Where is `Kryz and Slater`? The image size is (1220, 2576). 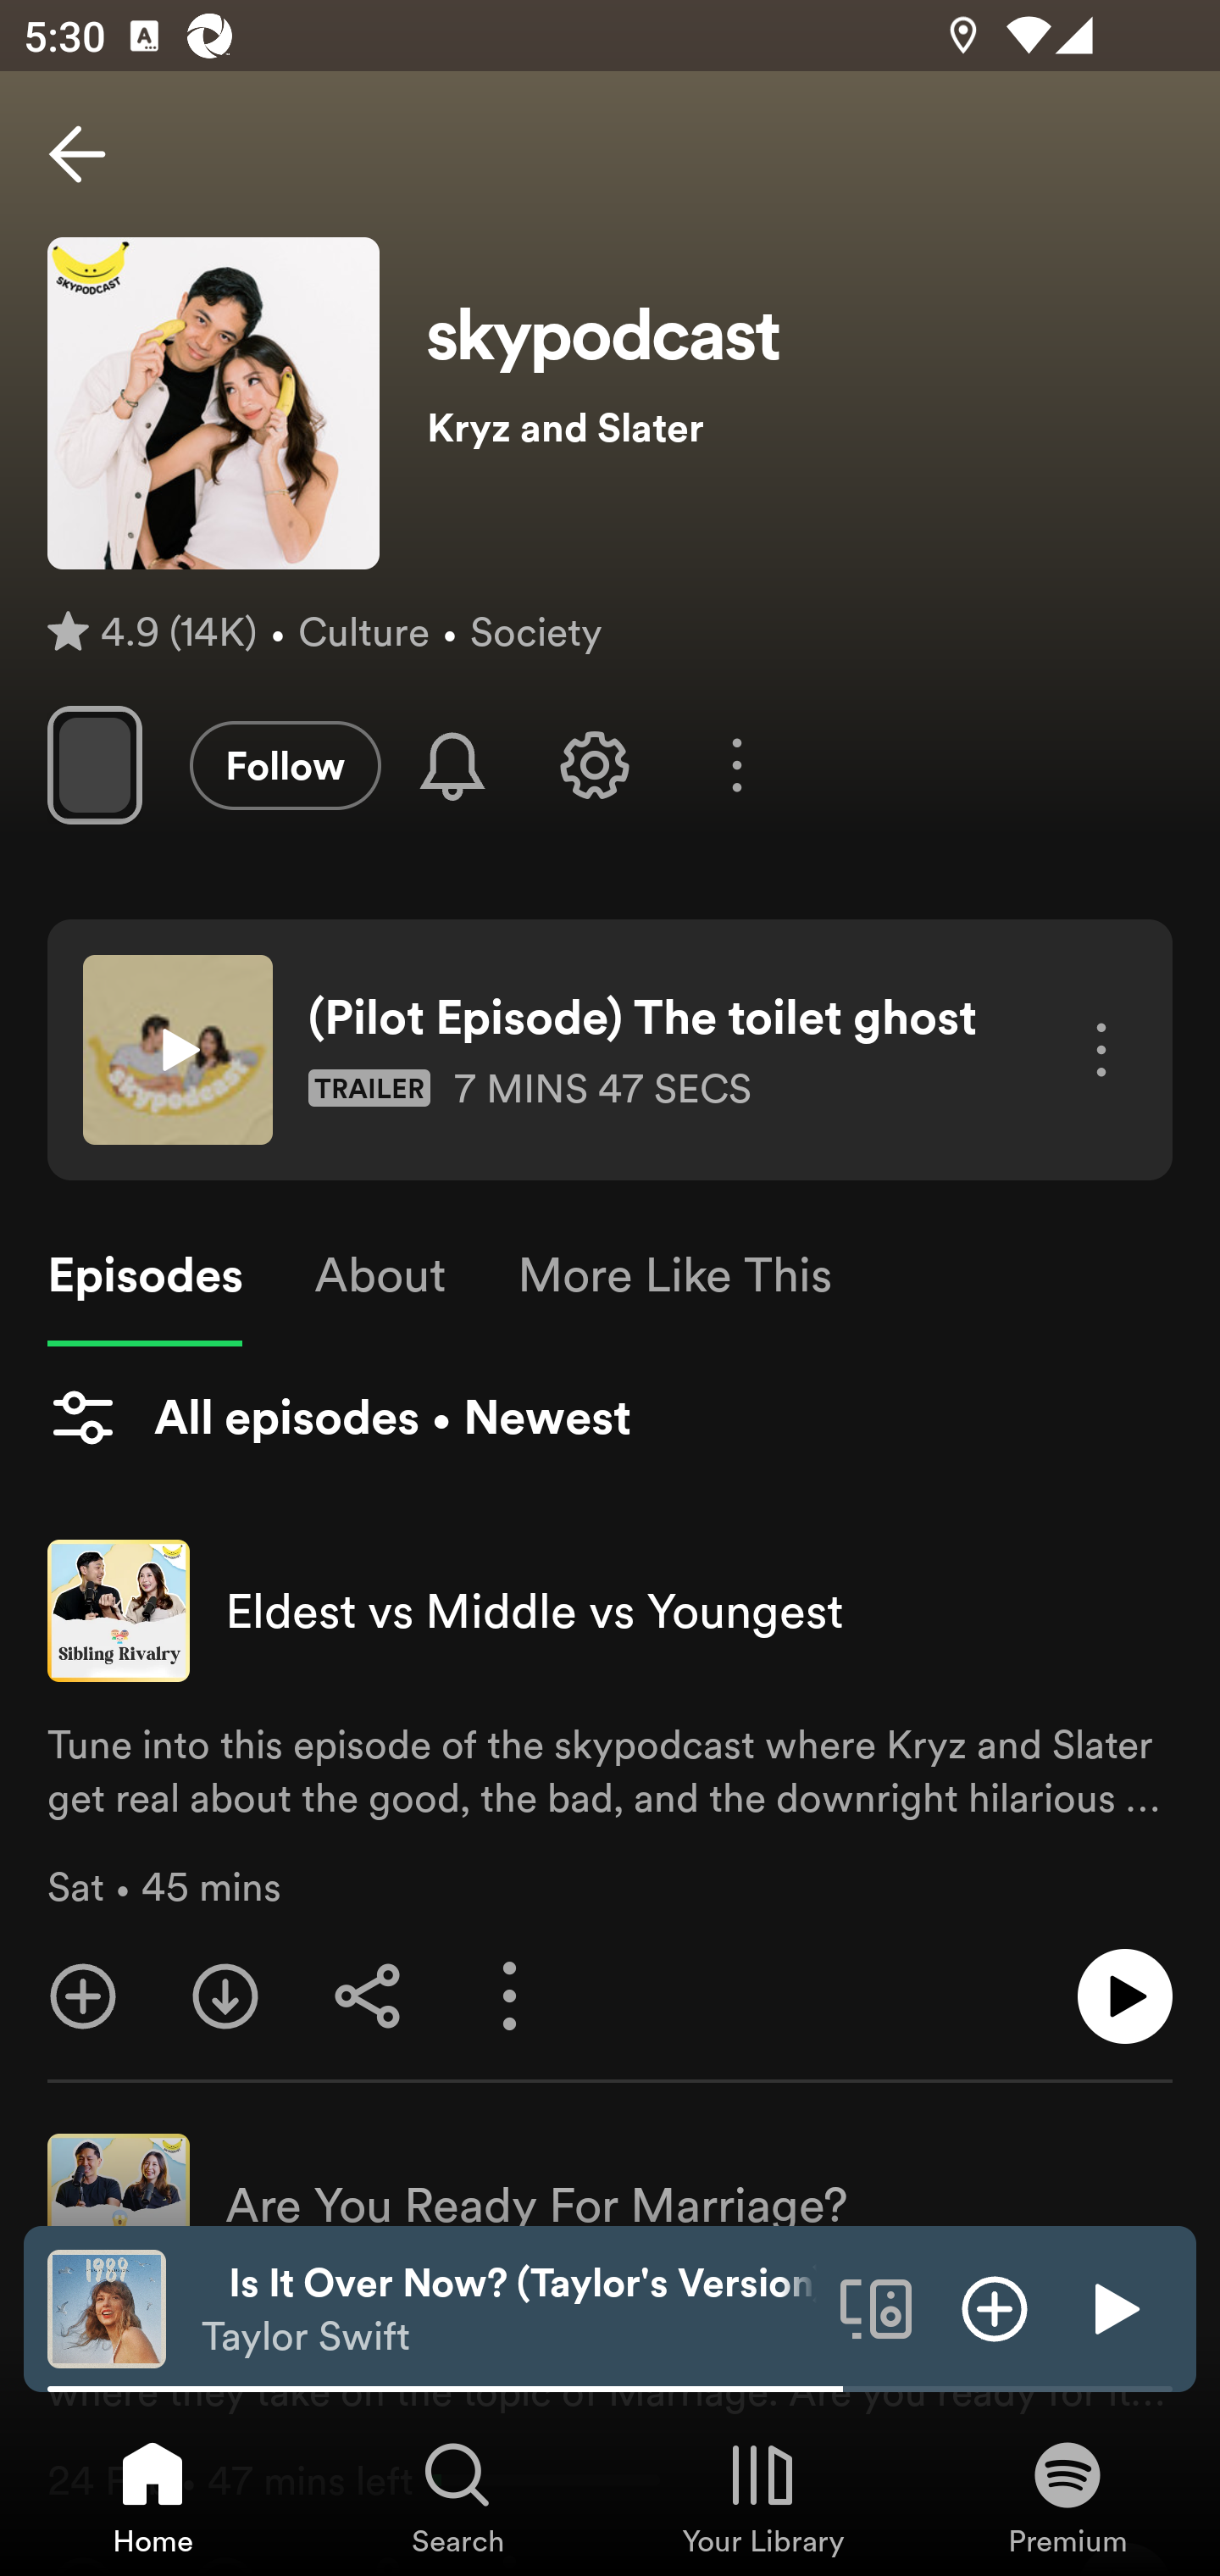 Kryz and Slater is located at coordinates (799, 427).